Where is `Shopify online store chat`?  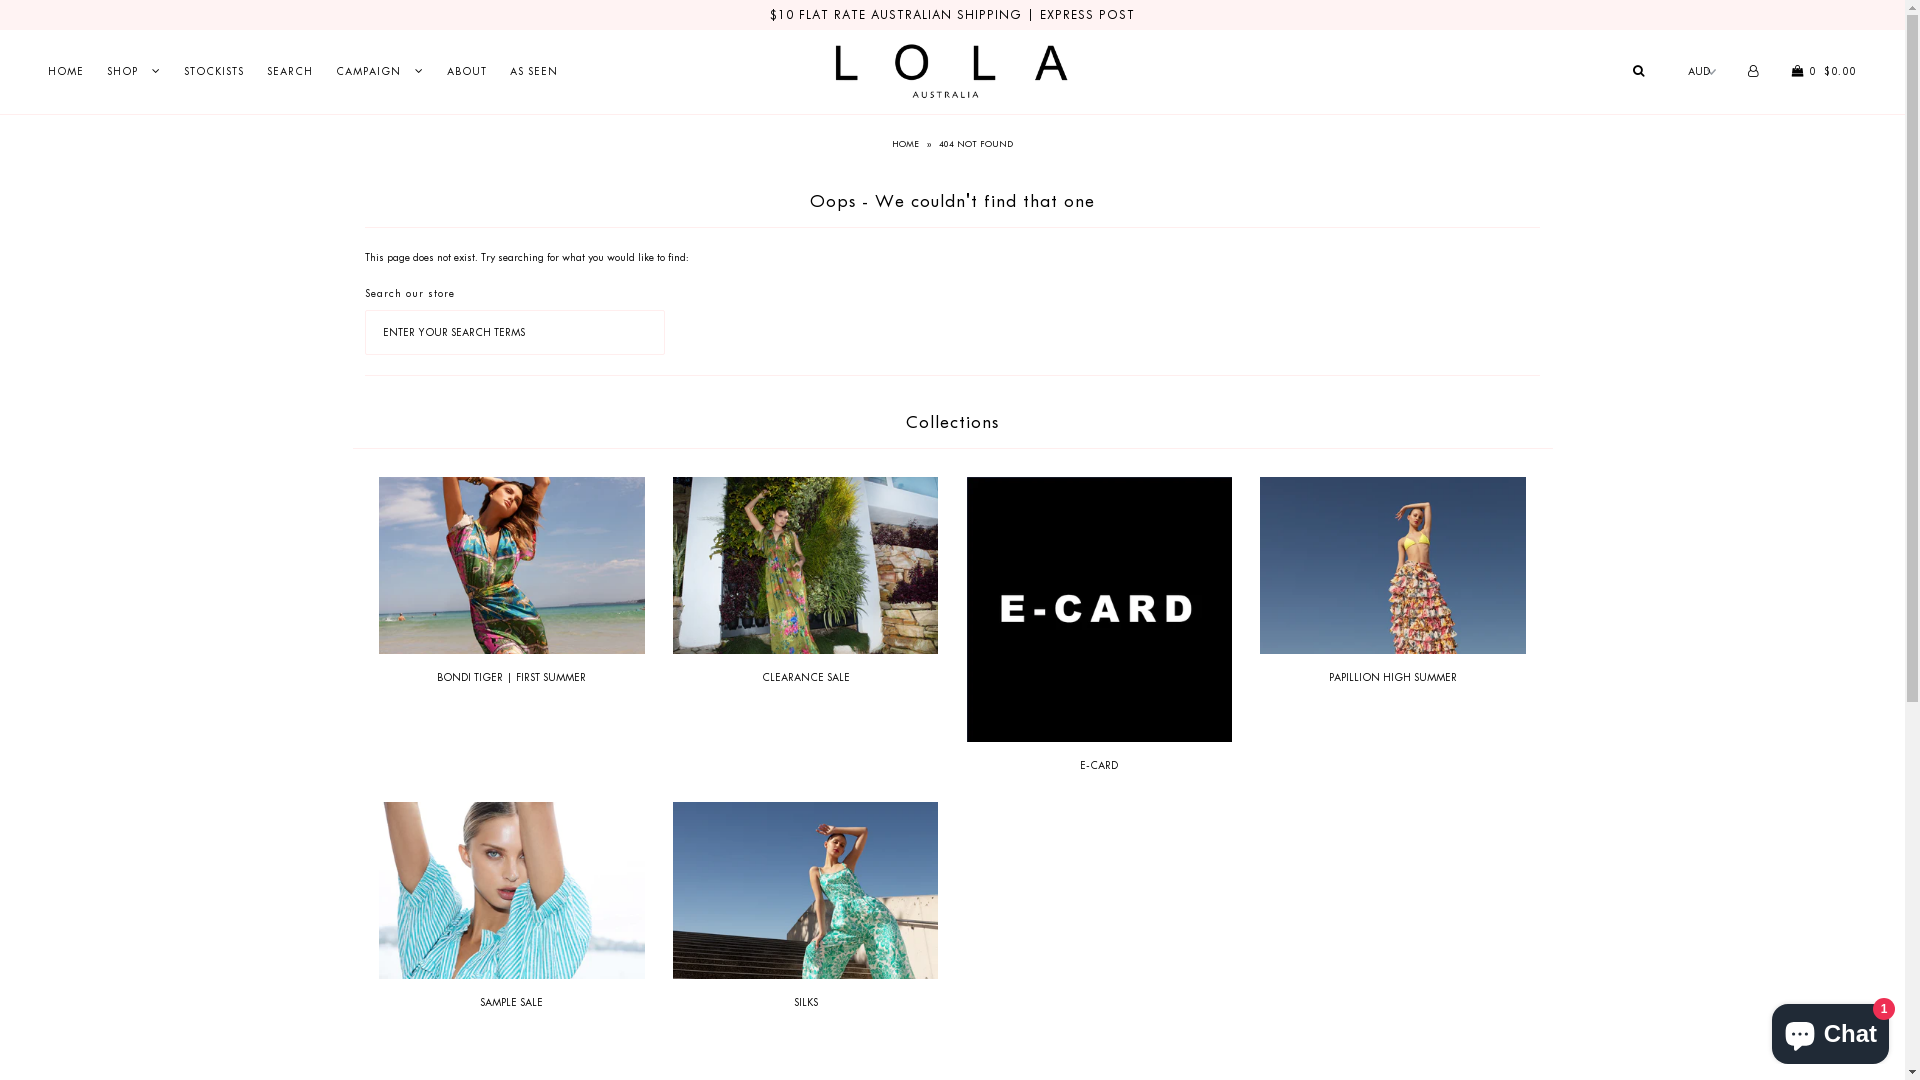 Shopify online store chat is located at coordinates (1830, 1030).